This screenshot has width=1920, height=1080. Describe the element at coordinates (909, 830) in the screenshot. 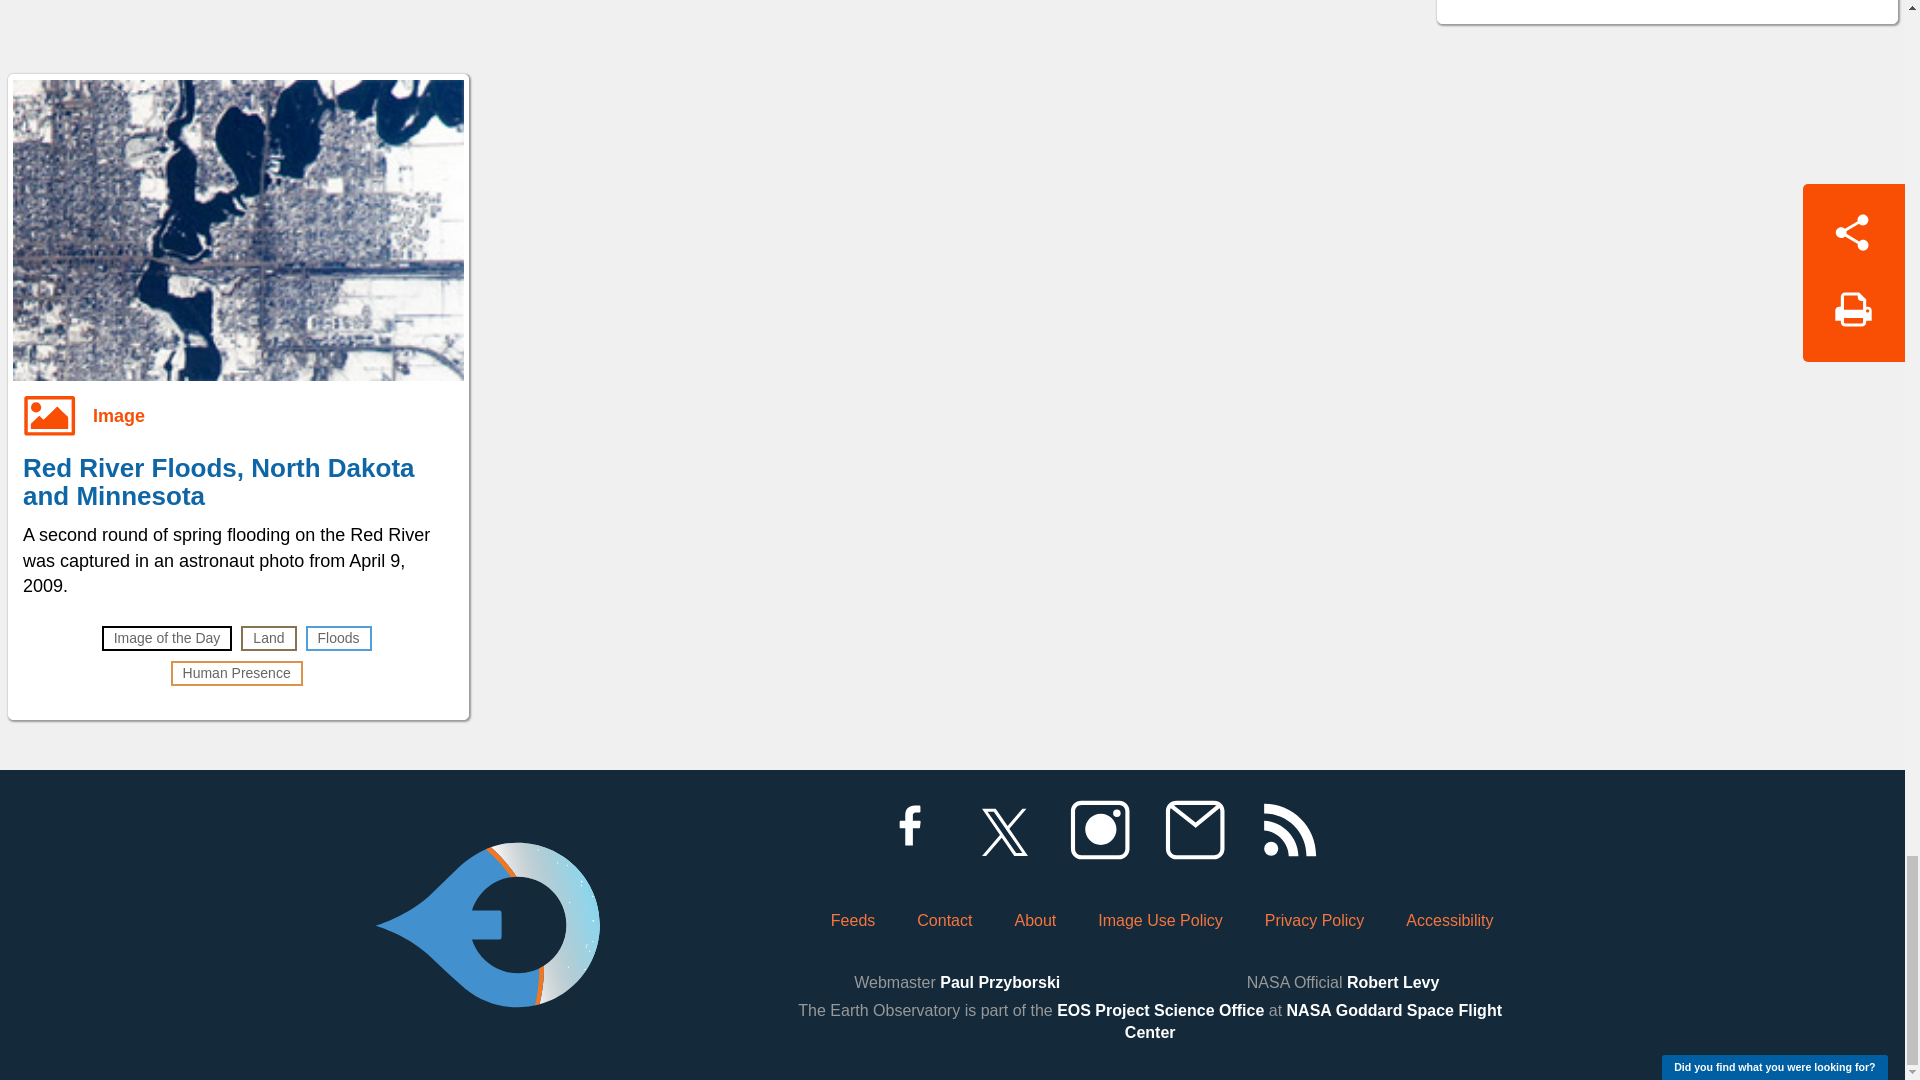

I see `Facebook` at that location.